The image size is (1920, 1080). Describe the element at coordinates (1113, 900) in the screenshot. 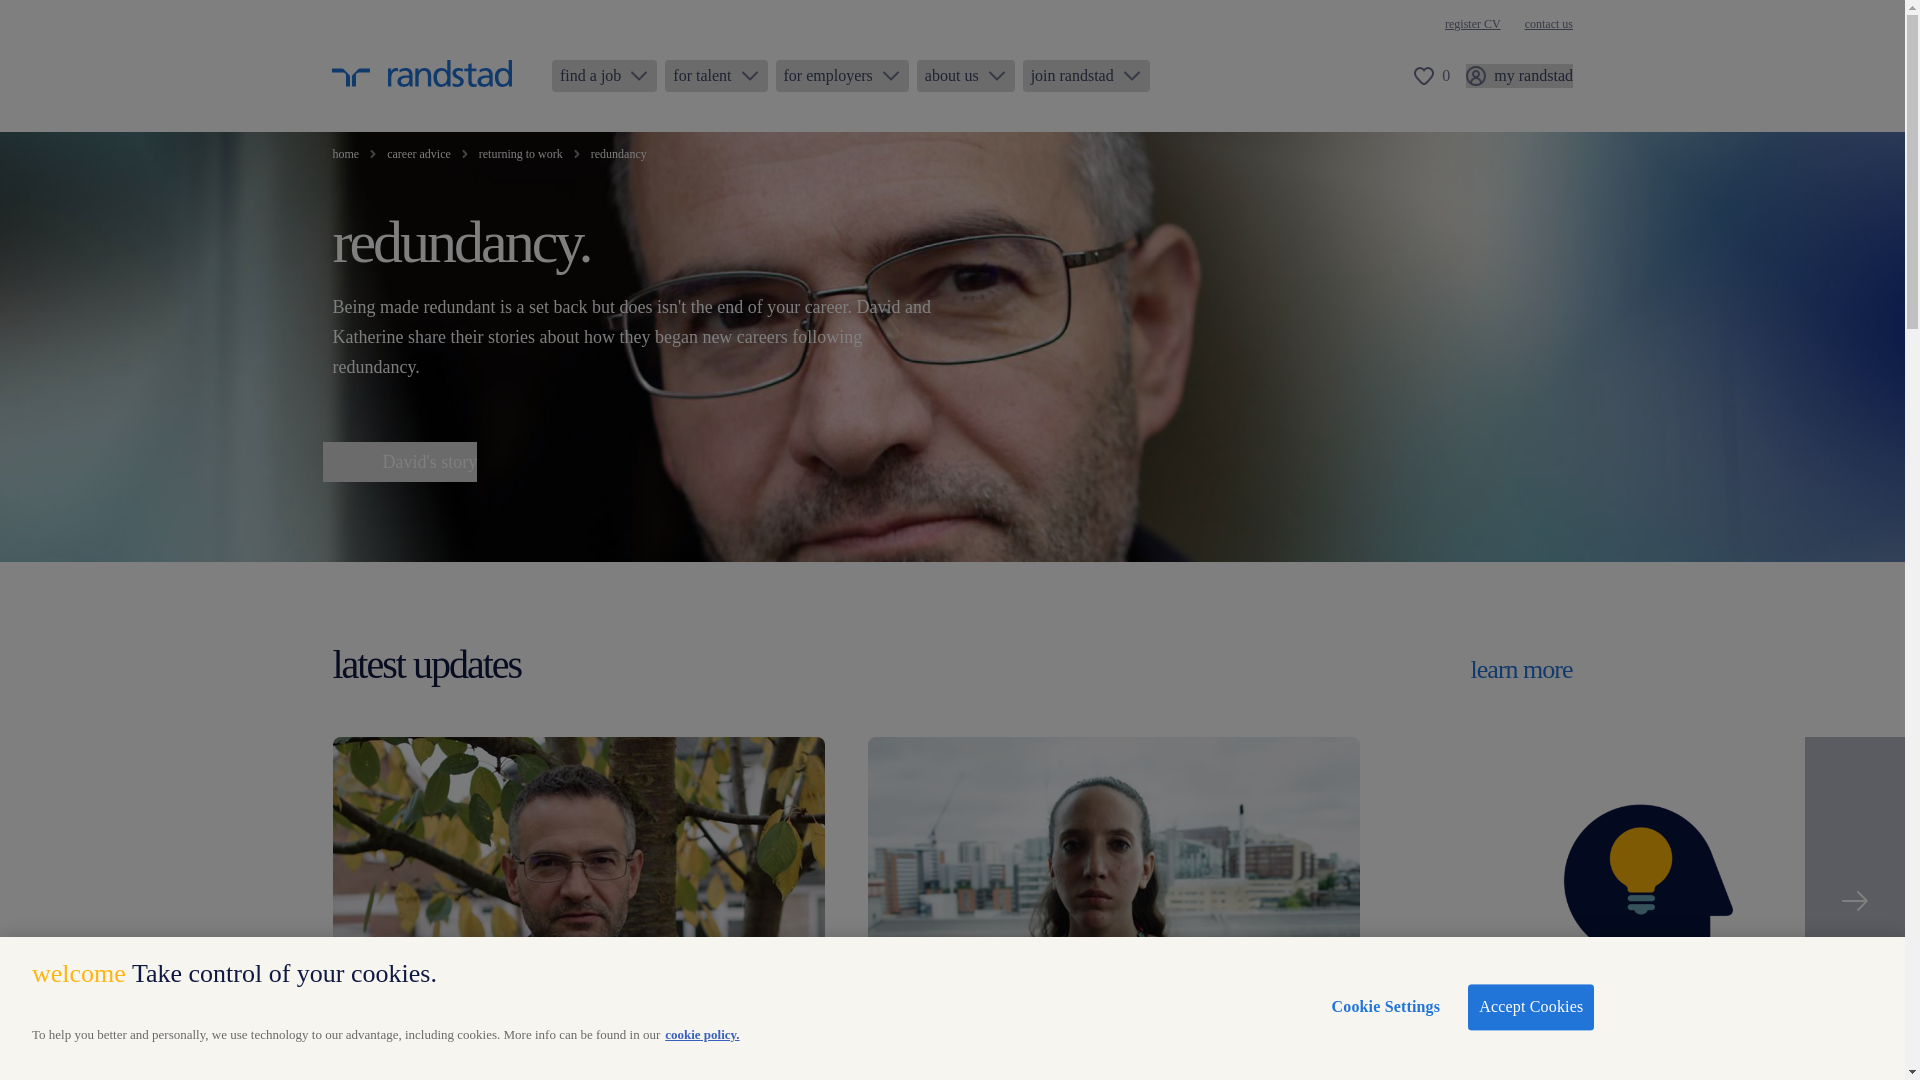

I see `Screenshot at Oct 09 17-18-58.png` at that location.